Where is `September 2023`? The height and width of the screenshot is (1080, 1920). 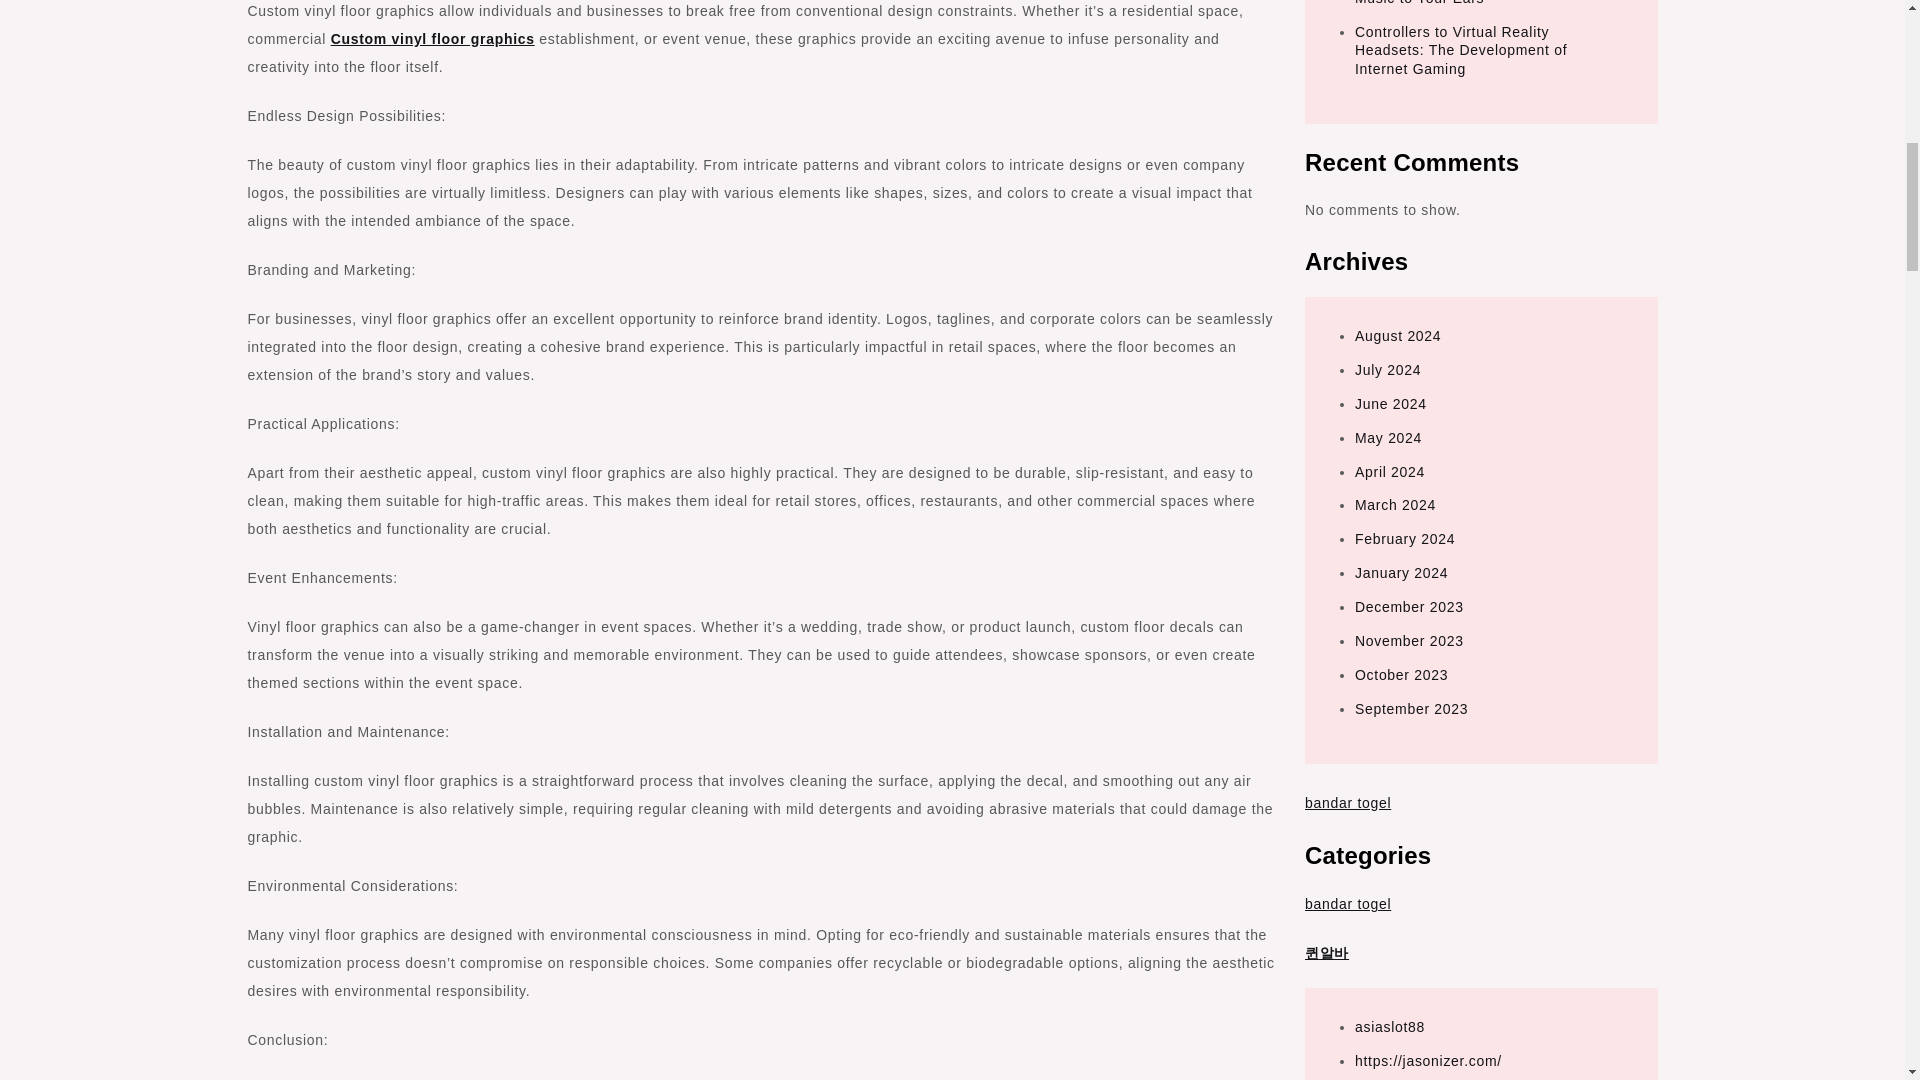 September 2023 is located at coordinates (1412, 708).